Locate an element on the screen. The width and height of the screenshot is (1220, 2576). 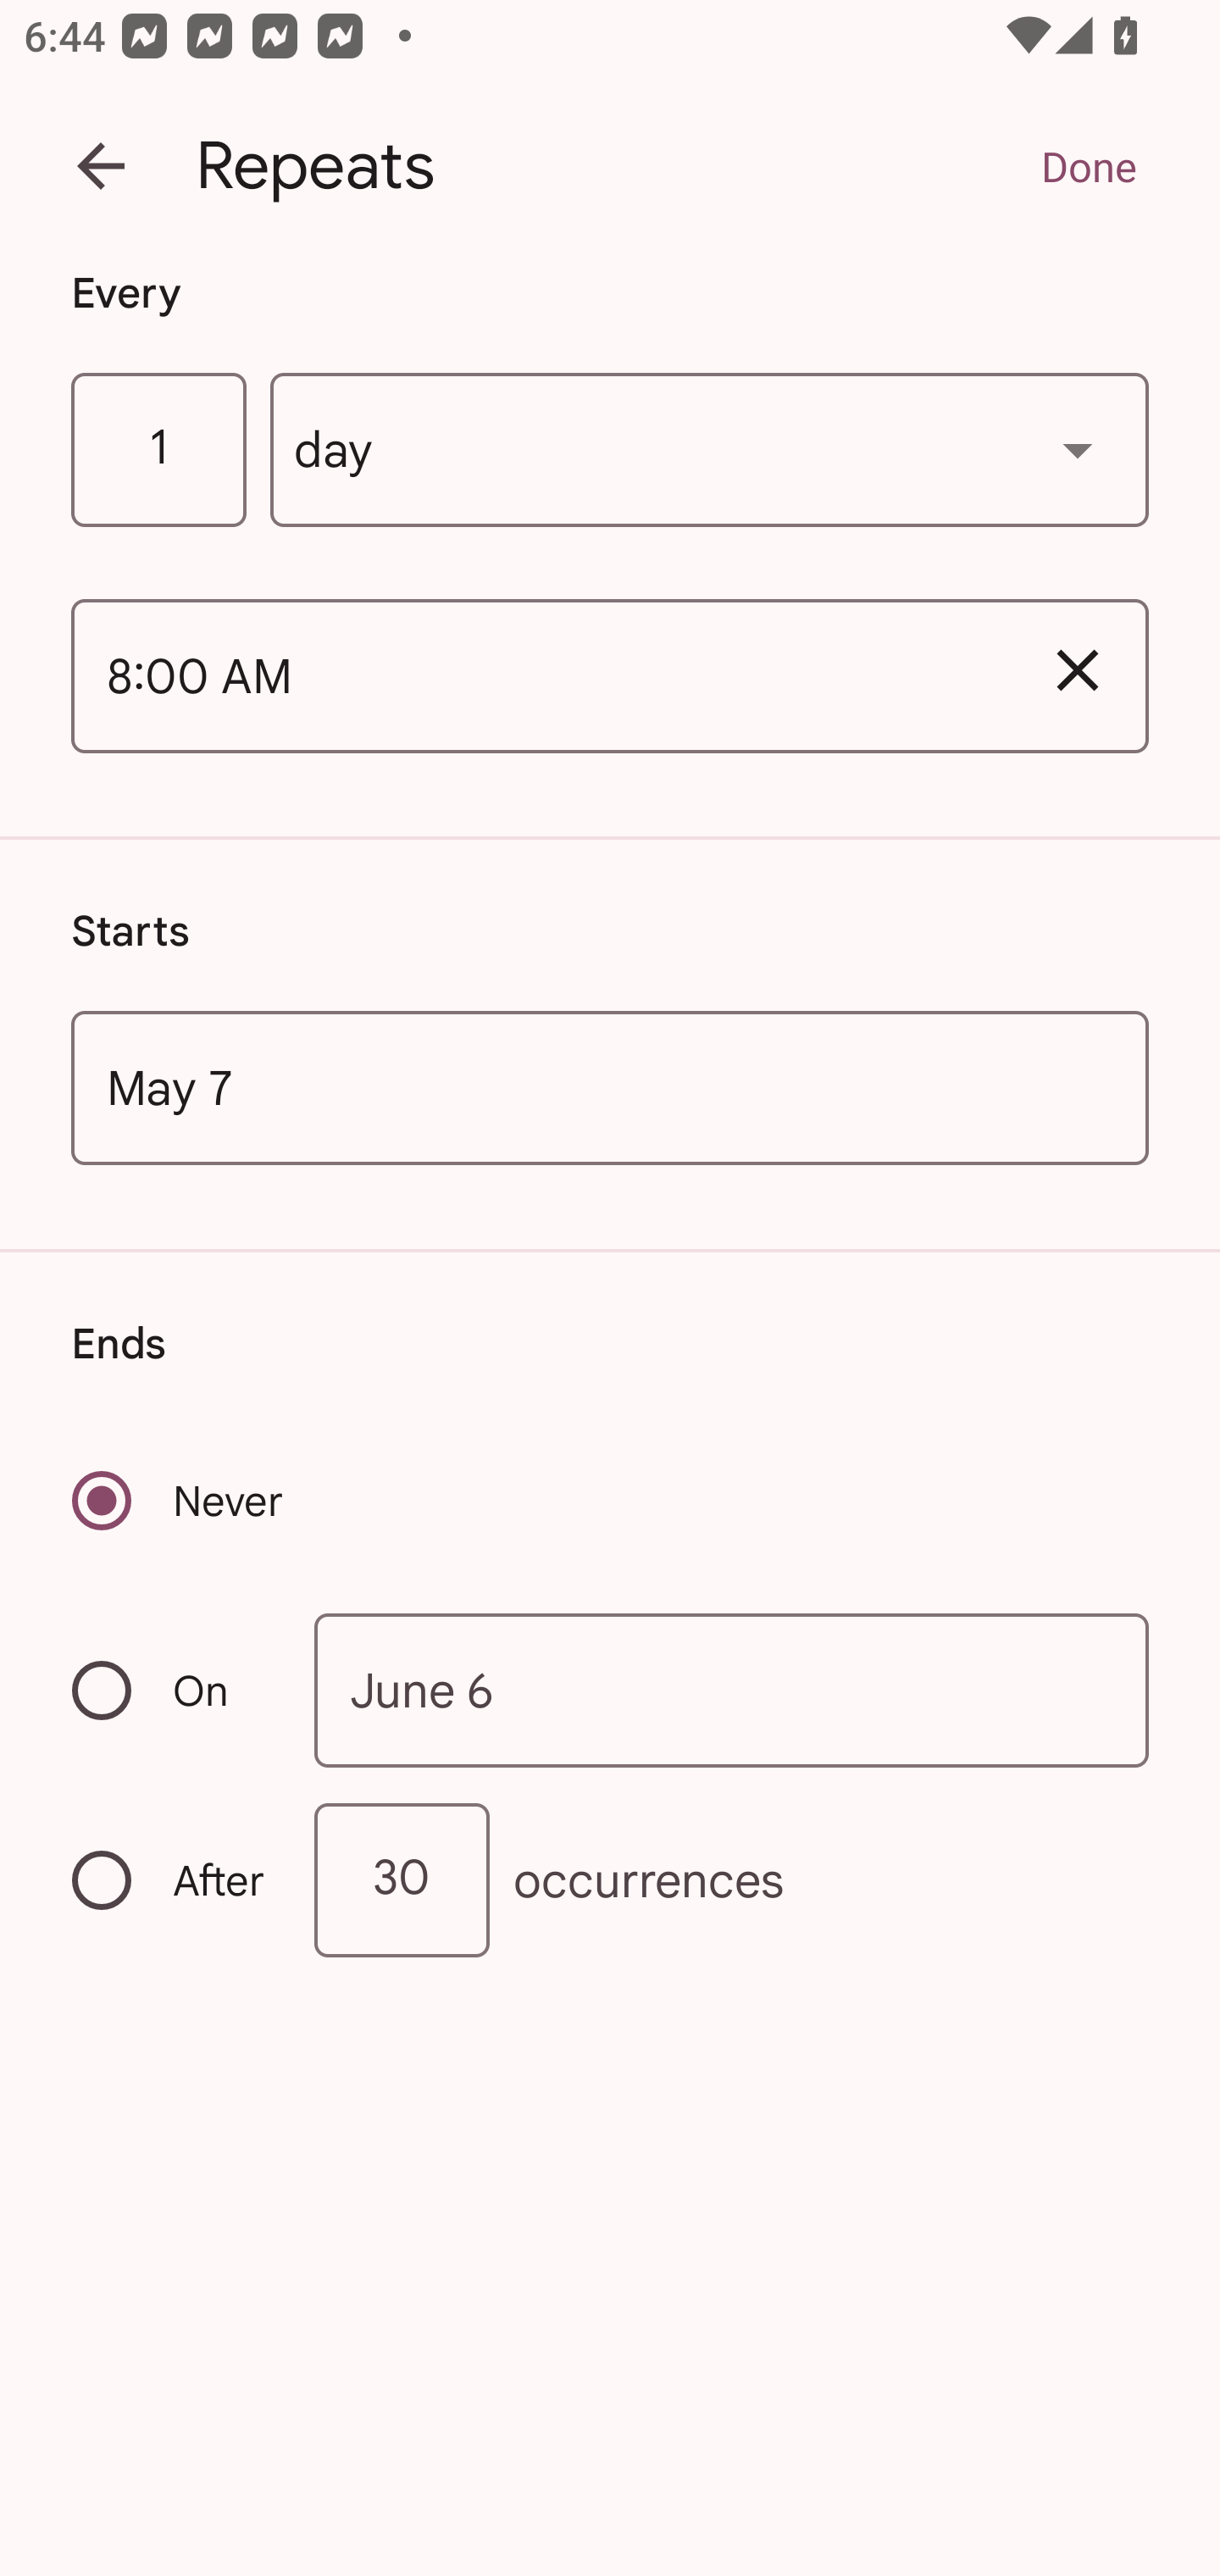
Done is located at coordinates (1088, 166).